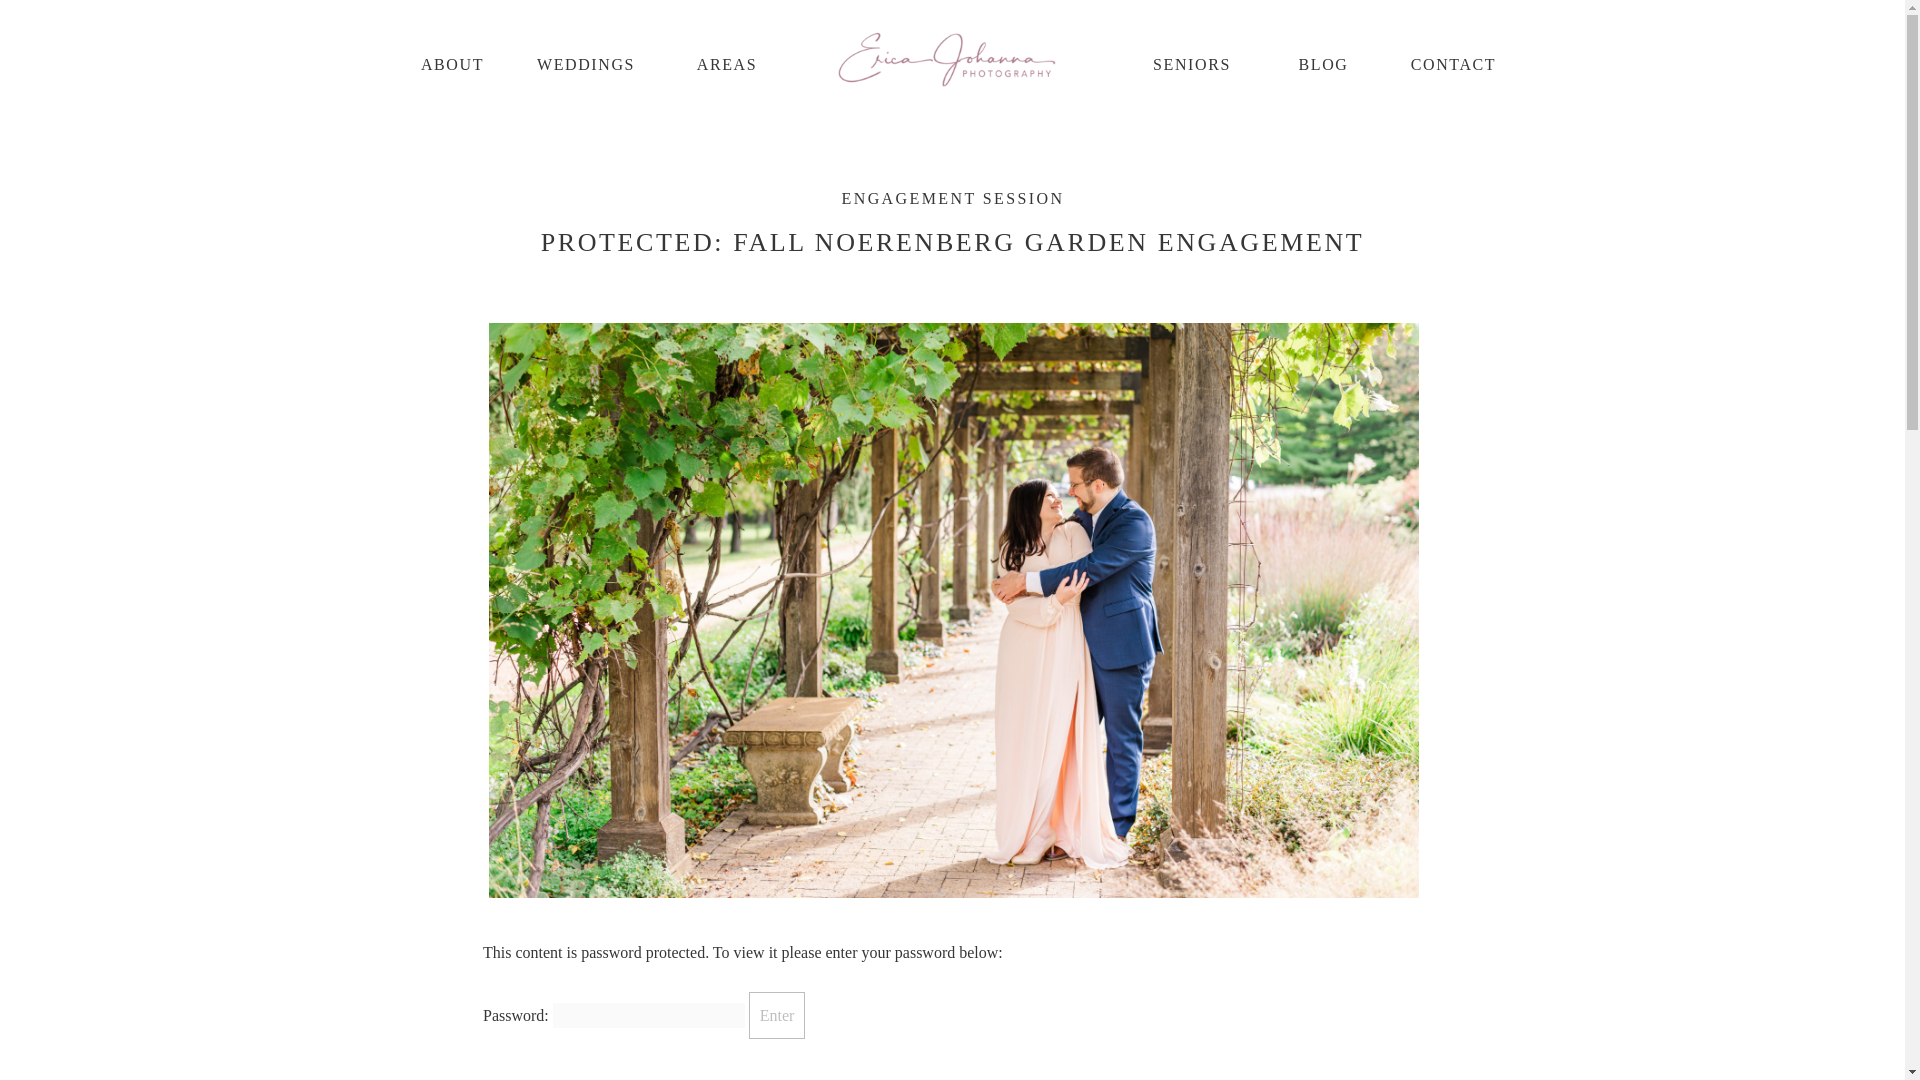  I want to click on ABOUT, so click(452, 64).